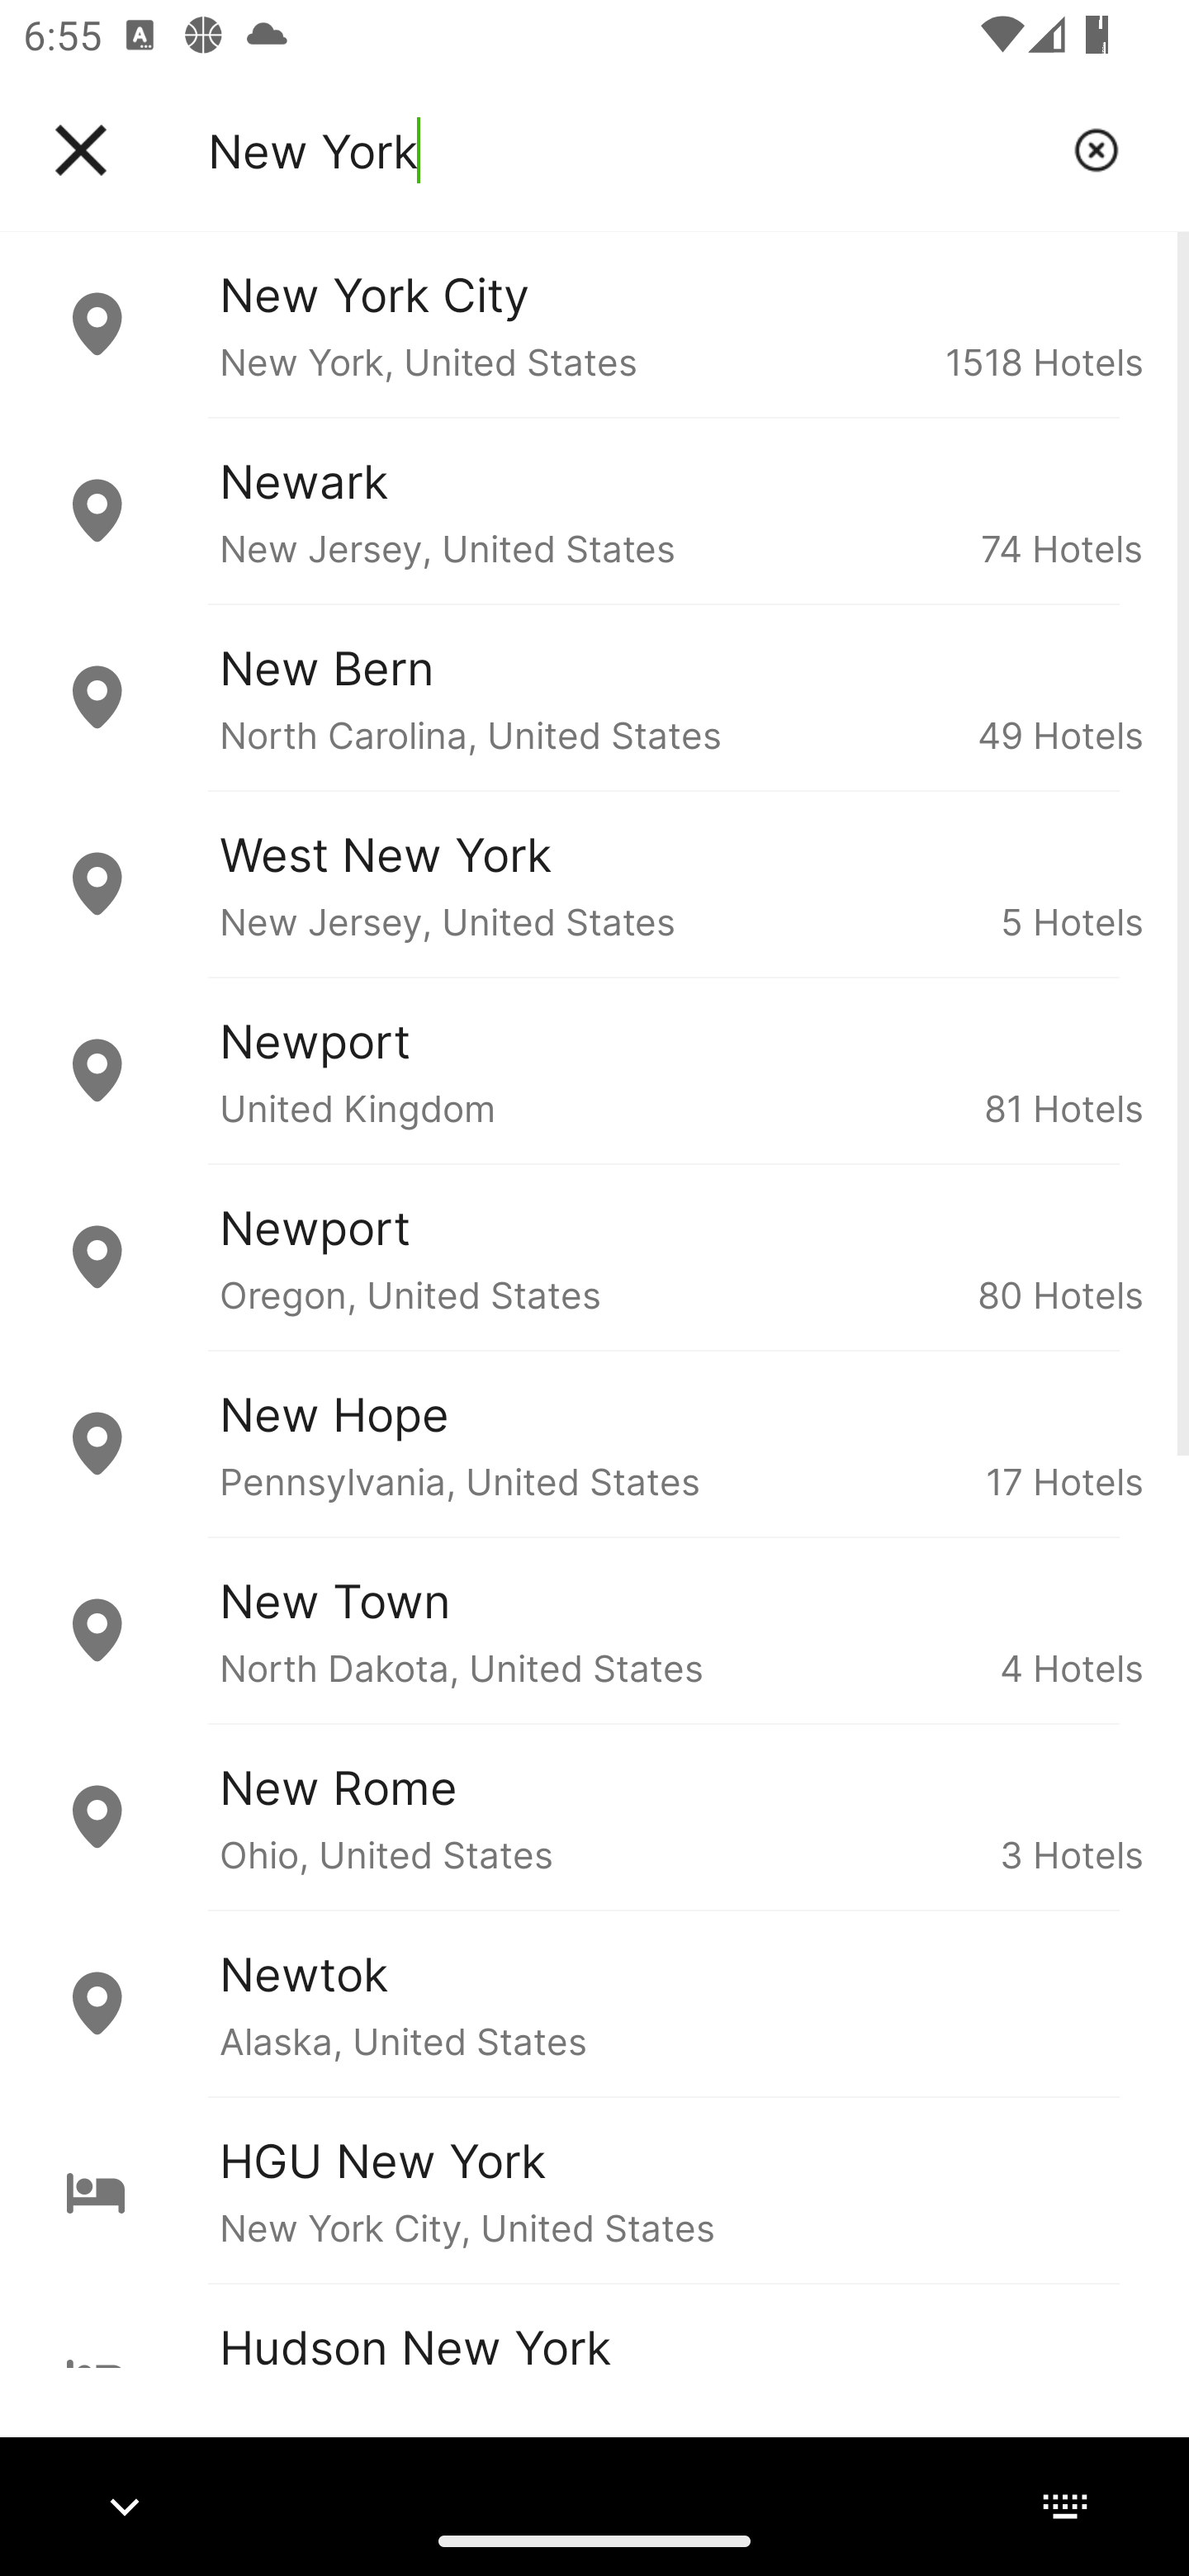  What do you see at coordinates (594, 1443) in the screenshot?
I see `New Hope Pennsylvania, United States 17 Hotels` at bounding box center [594, 1443].